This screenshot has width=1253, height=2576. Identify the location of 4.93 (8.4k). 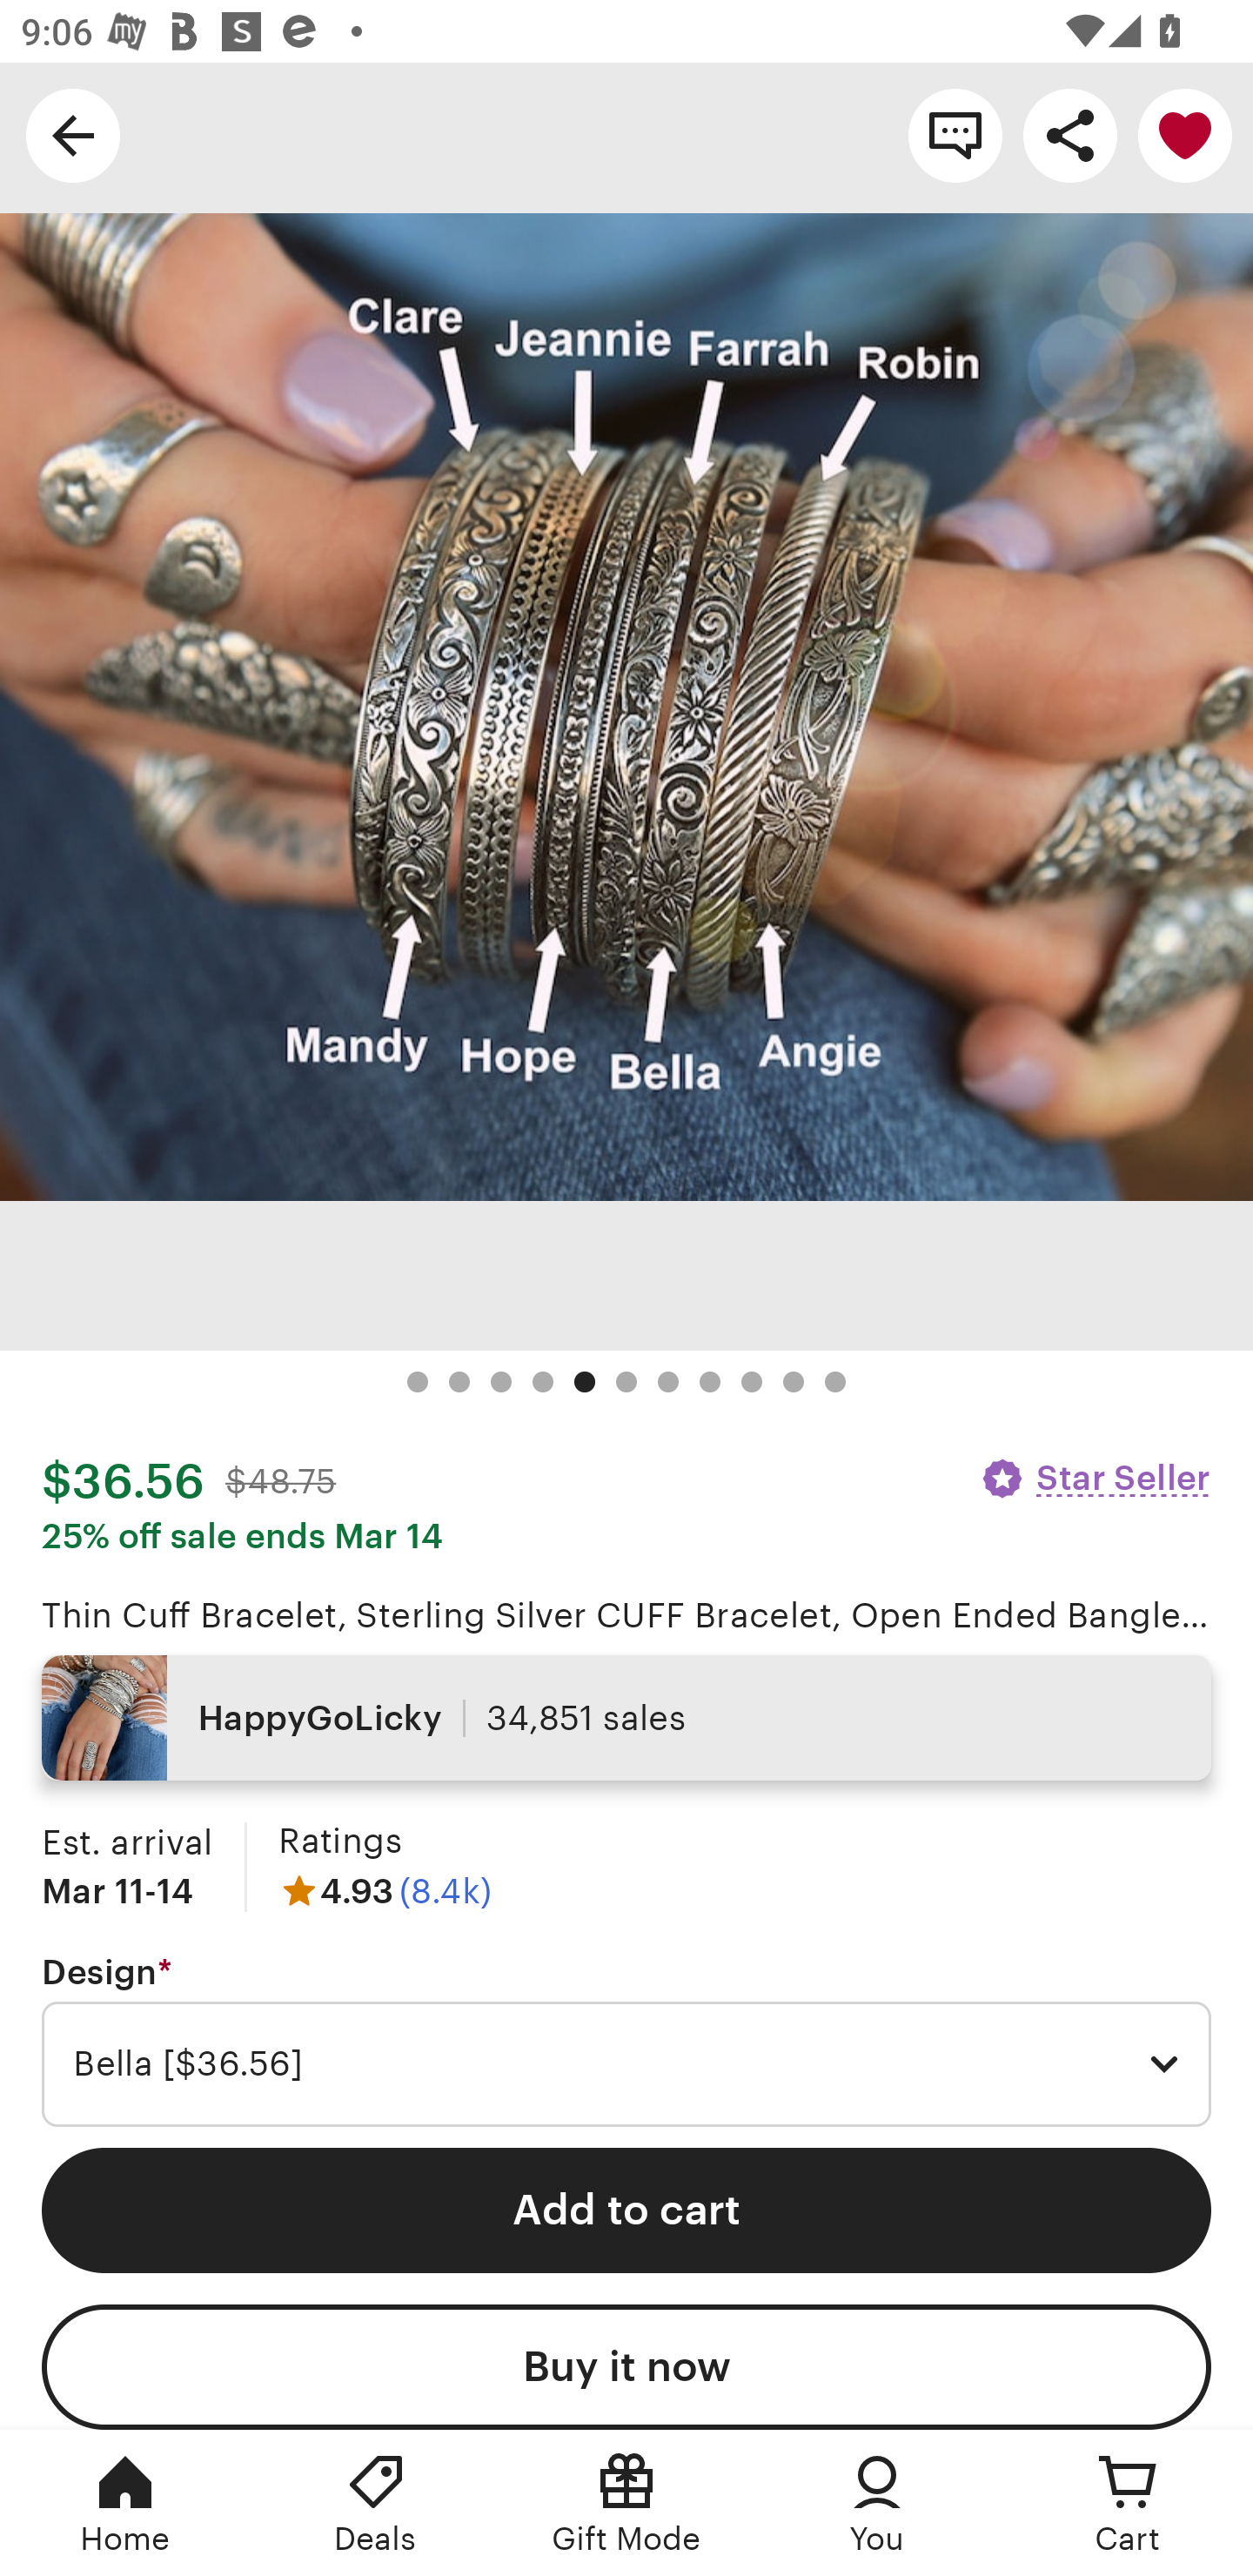
(385, 1890).